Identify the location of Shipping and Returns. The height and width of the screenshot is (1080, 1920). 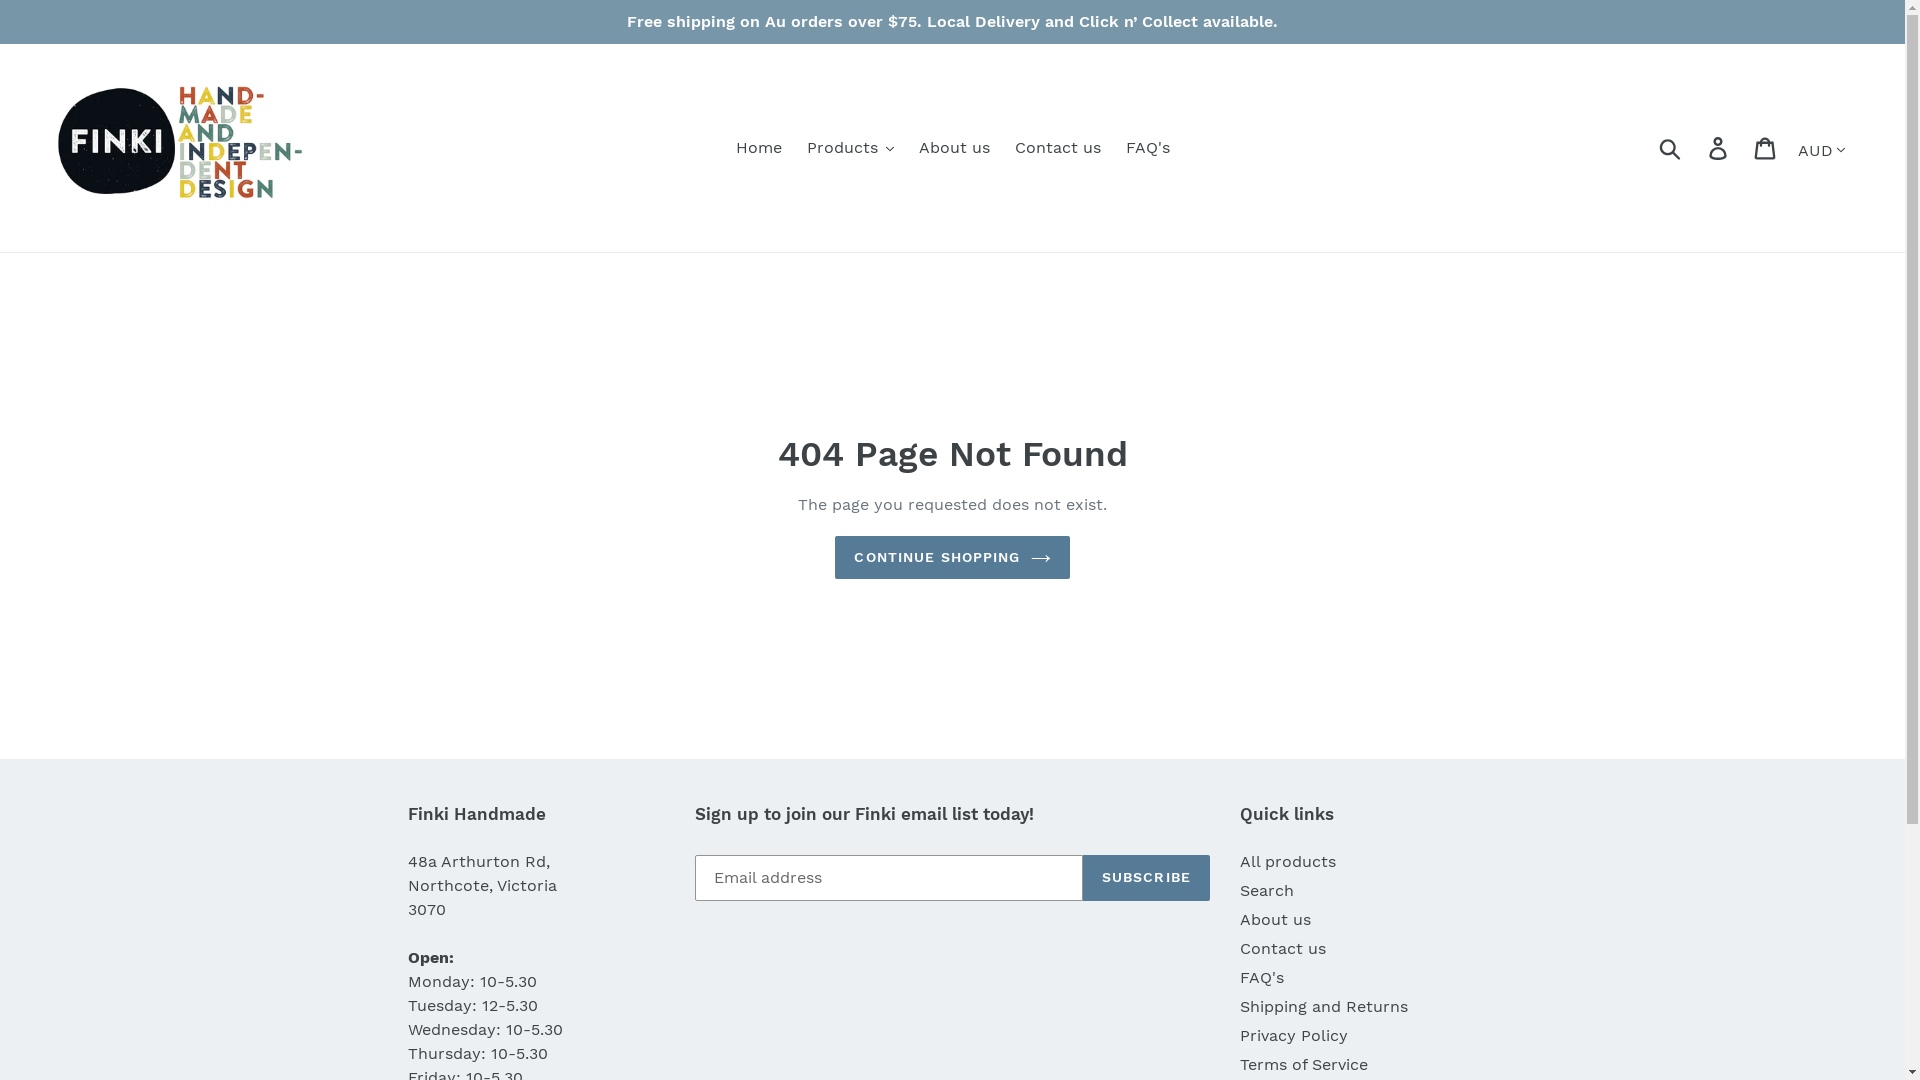
(1324, 1006).